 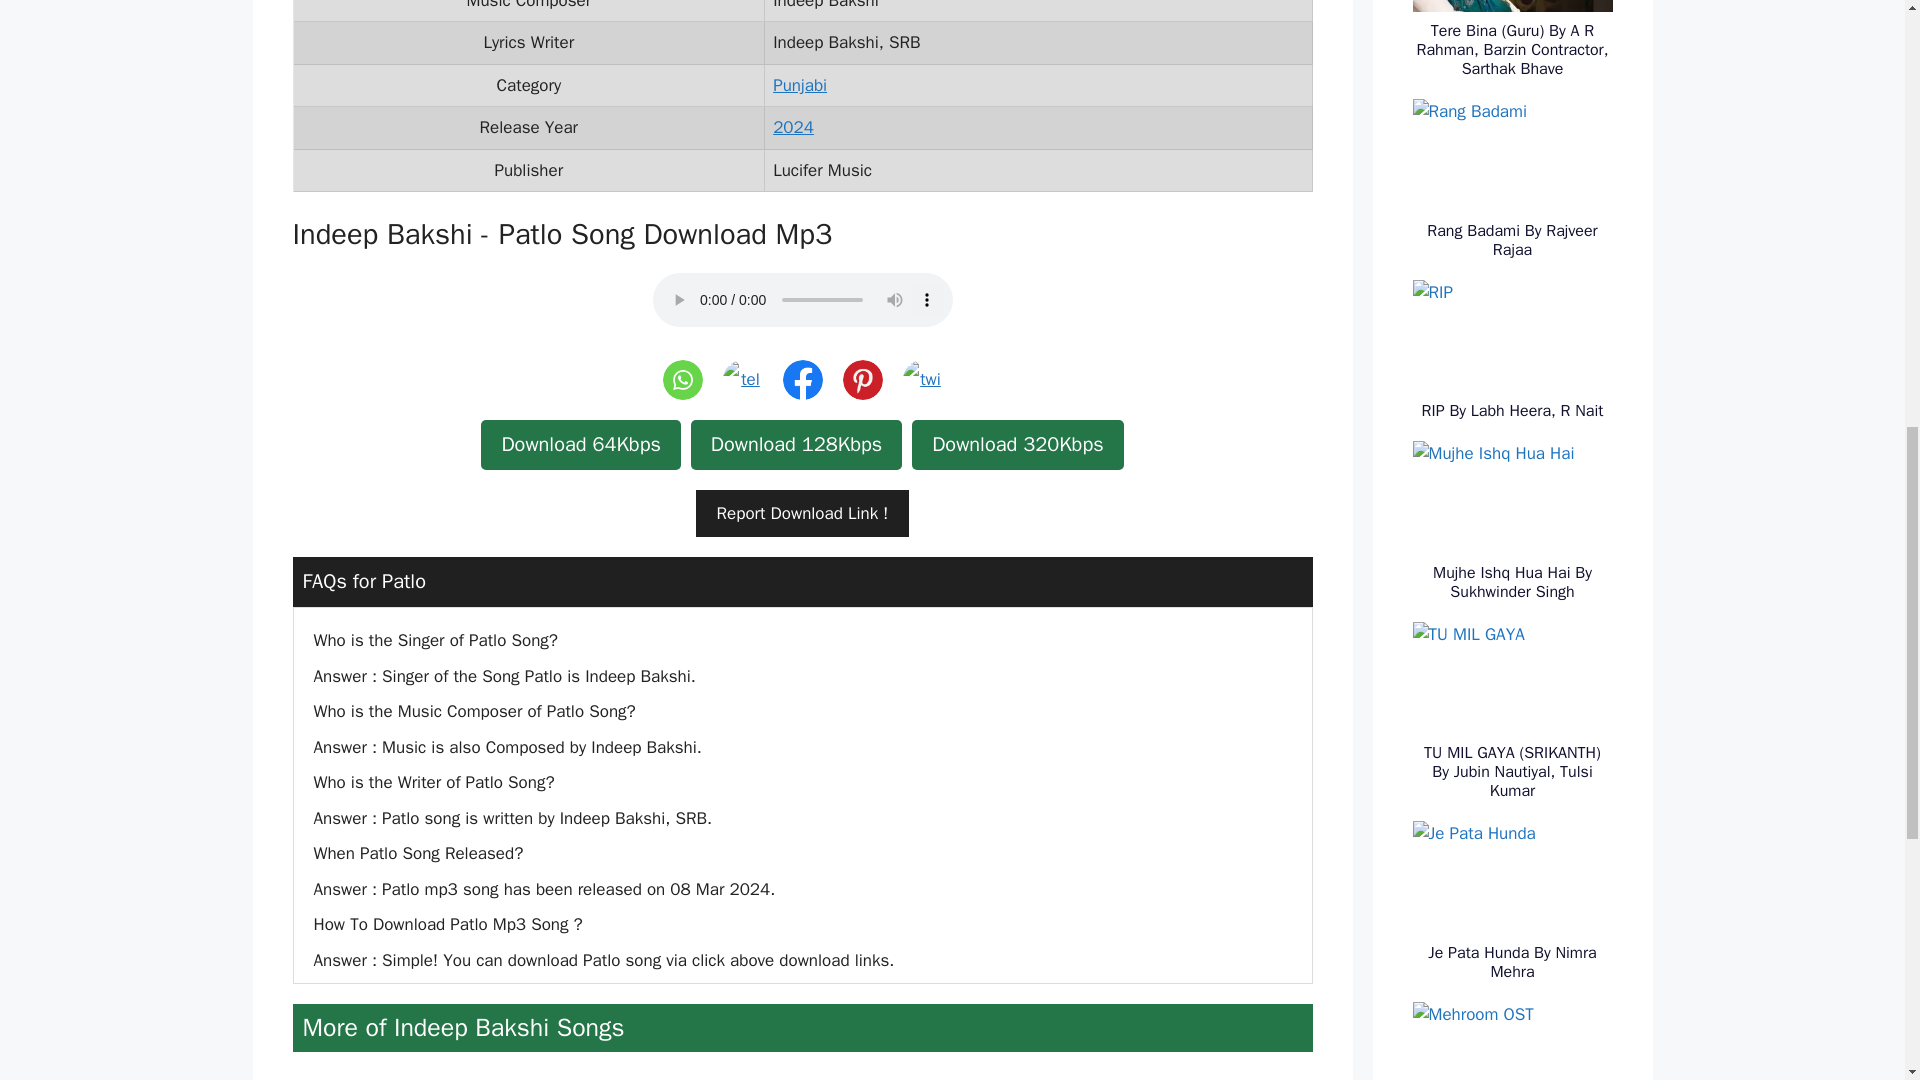 What do you see at coordinates (862, 379) in the screenshot?
I see `Patlo` at bounding box center [862, 379].